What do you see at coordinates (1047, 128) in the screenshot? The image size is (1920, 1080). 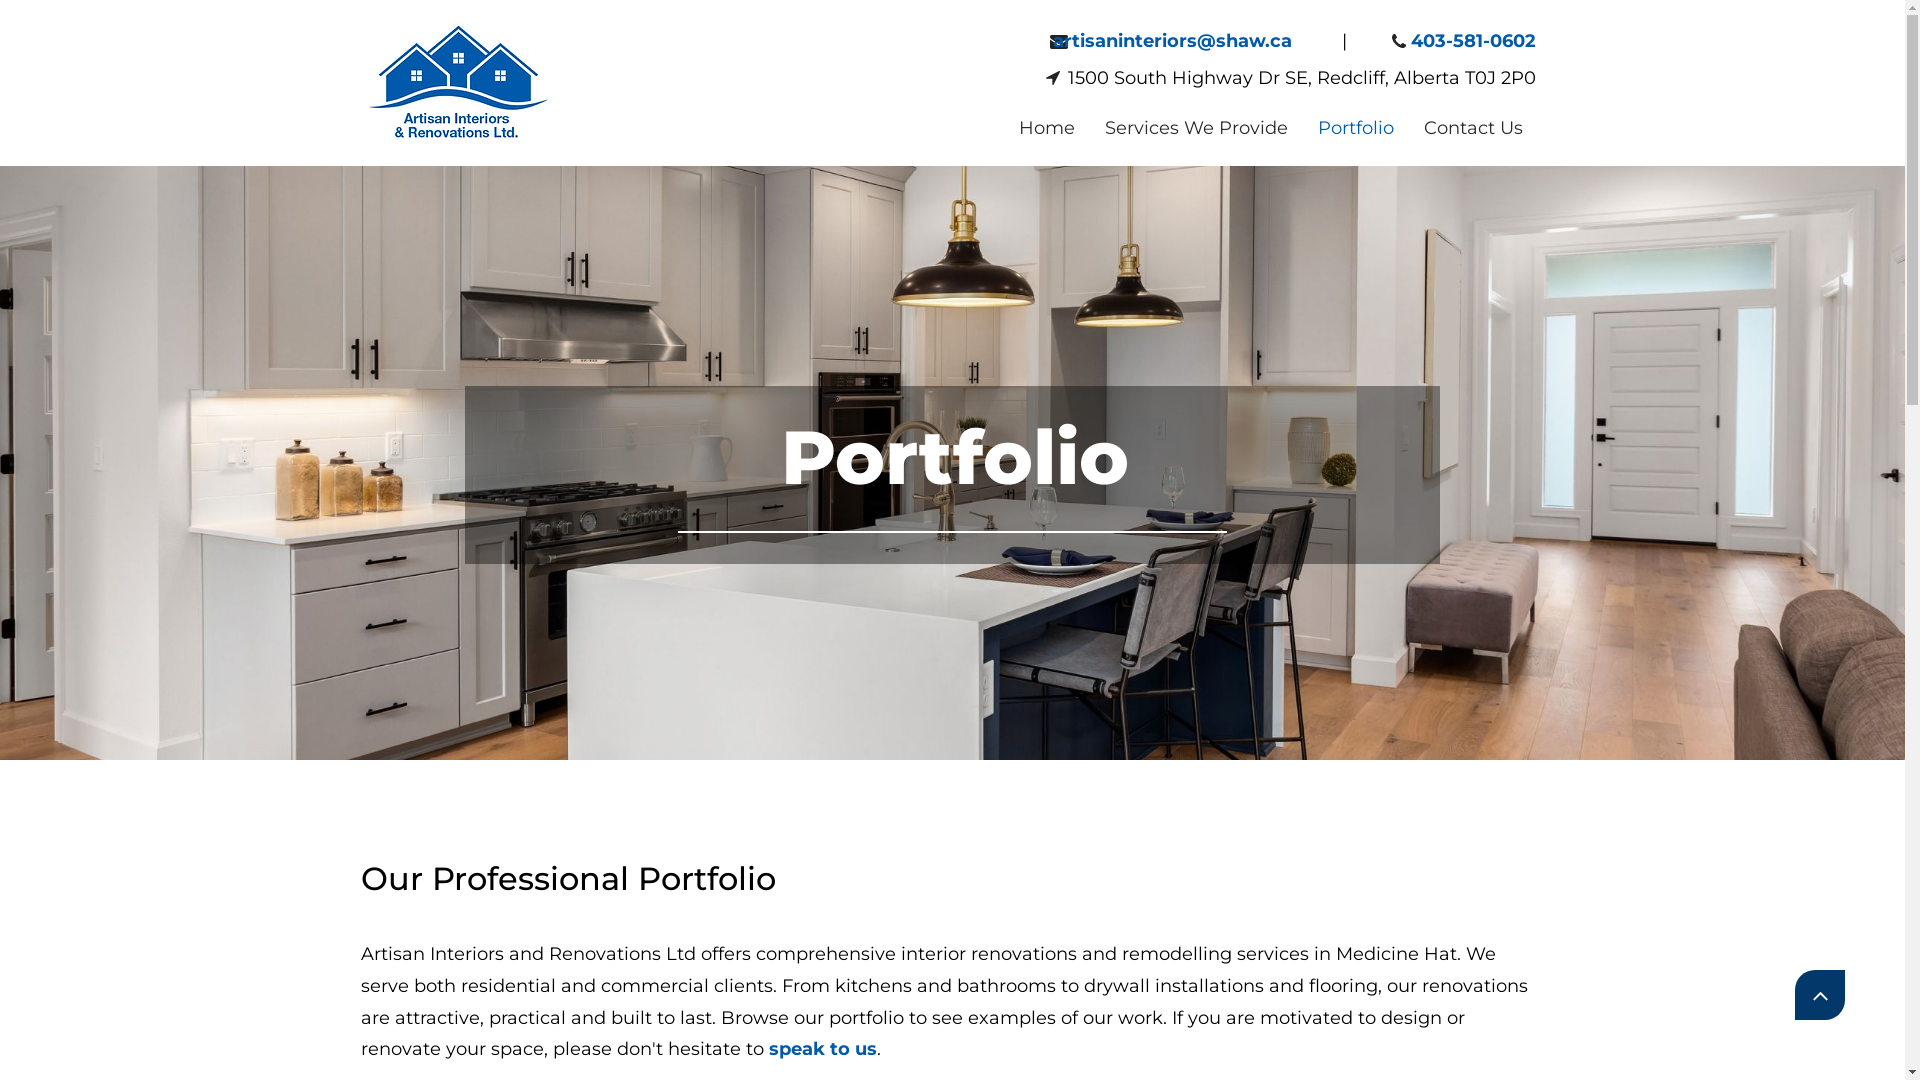 I see `Home` at bounding box center [1047, 128].